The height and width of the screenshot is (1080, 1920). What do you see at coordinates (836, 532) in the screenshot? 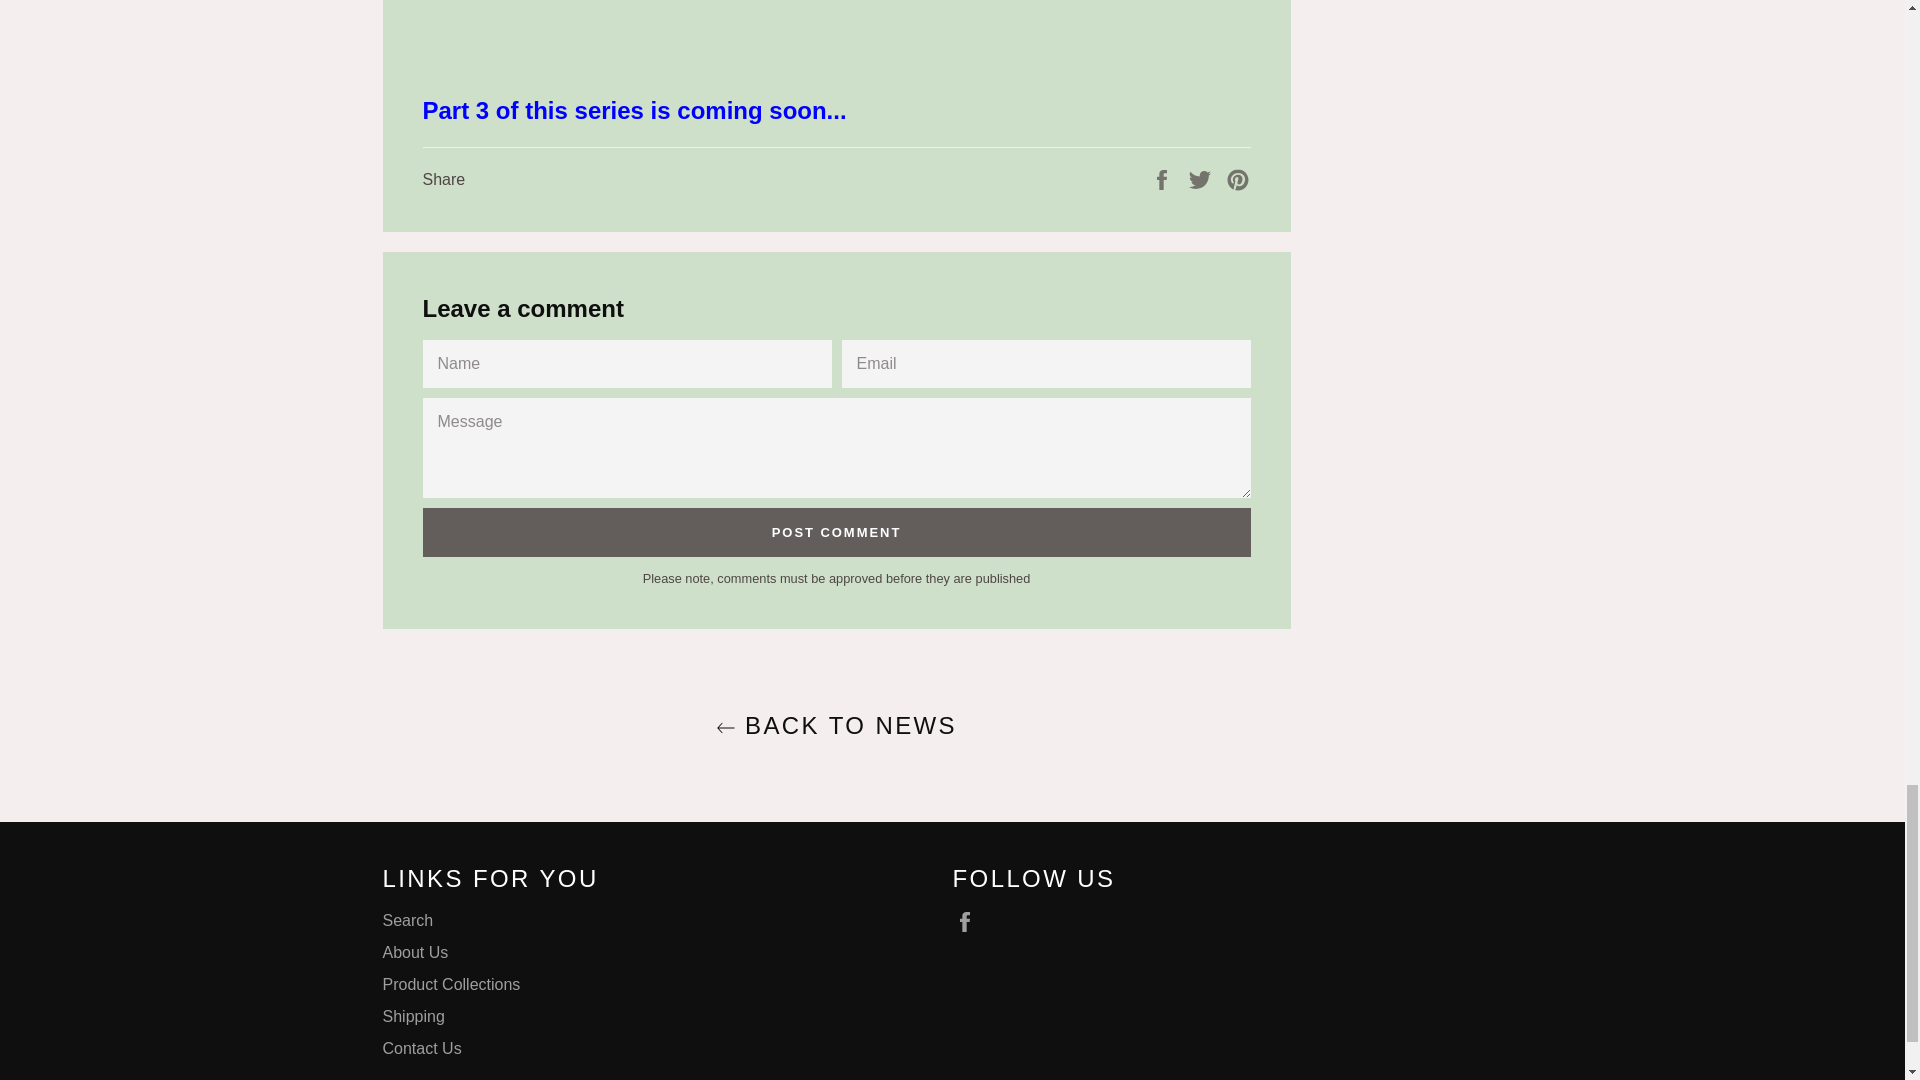
I see `Post comment` at bounding box center [836, 532].